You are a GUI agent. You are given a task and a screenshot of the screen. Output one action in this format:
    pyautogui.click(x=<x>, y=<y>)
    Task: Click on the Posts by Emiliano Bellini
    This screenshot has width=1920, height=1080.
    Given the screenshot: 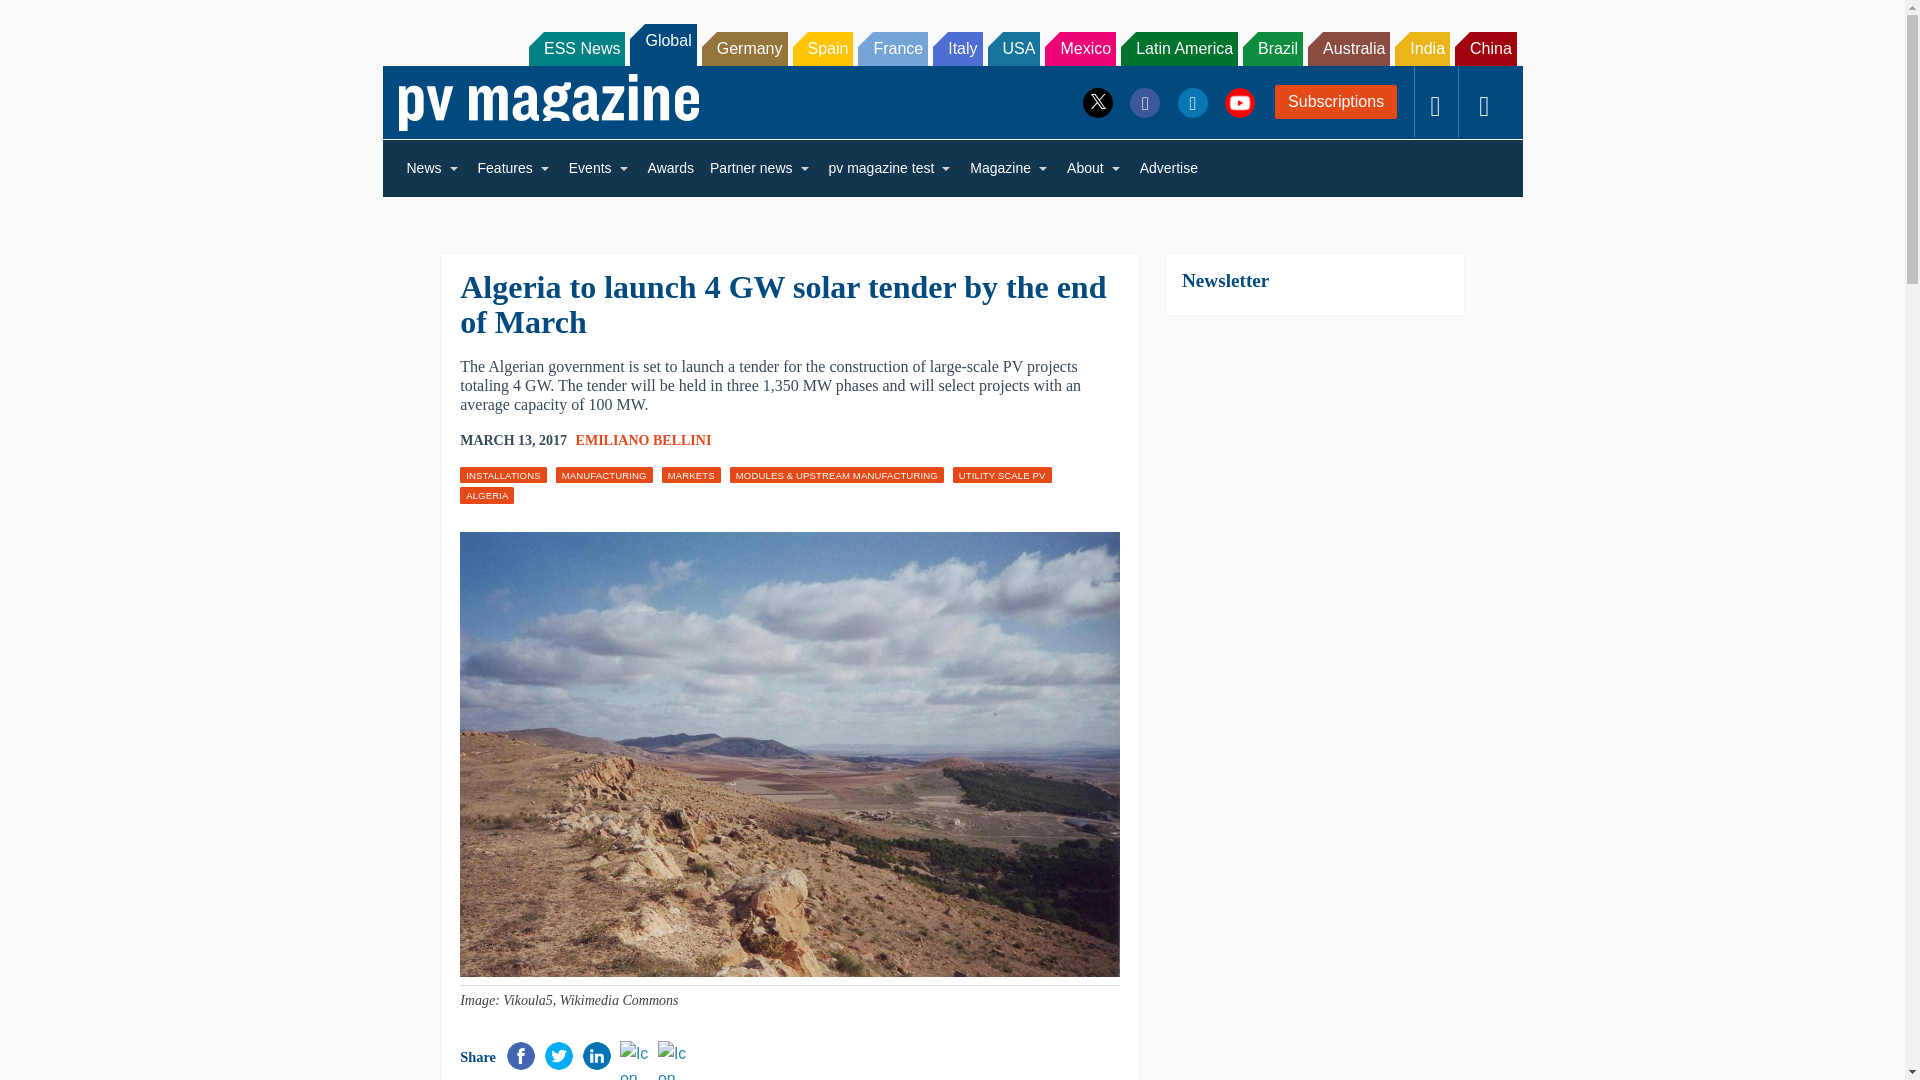 What is the action you would take?
    pyautogui.click(x=644, y=440)
    